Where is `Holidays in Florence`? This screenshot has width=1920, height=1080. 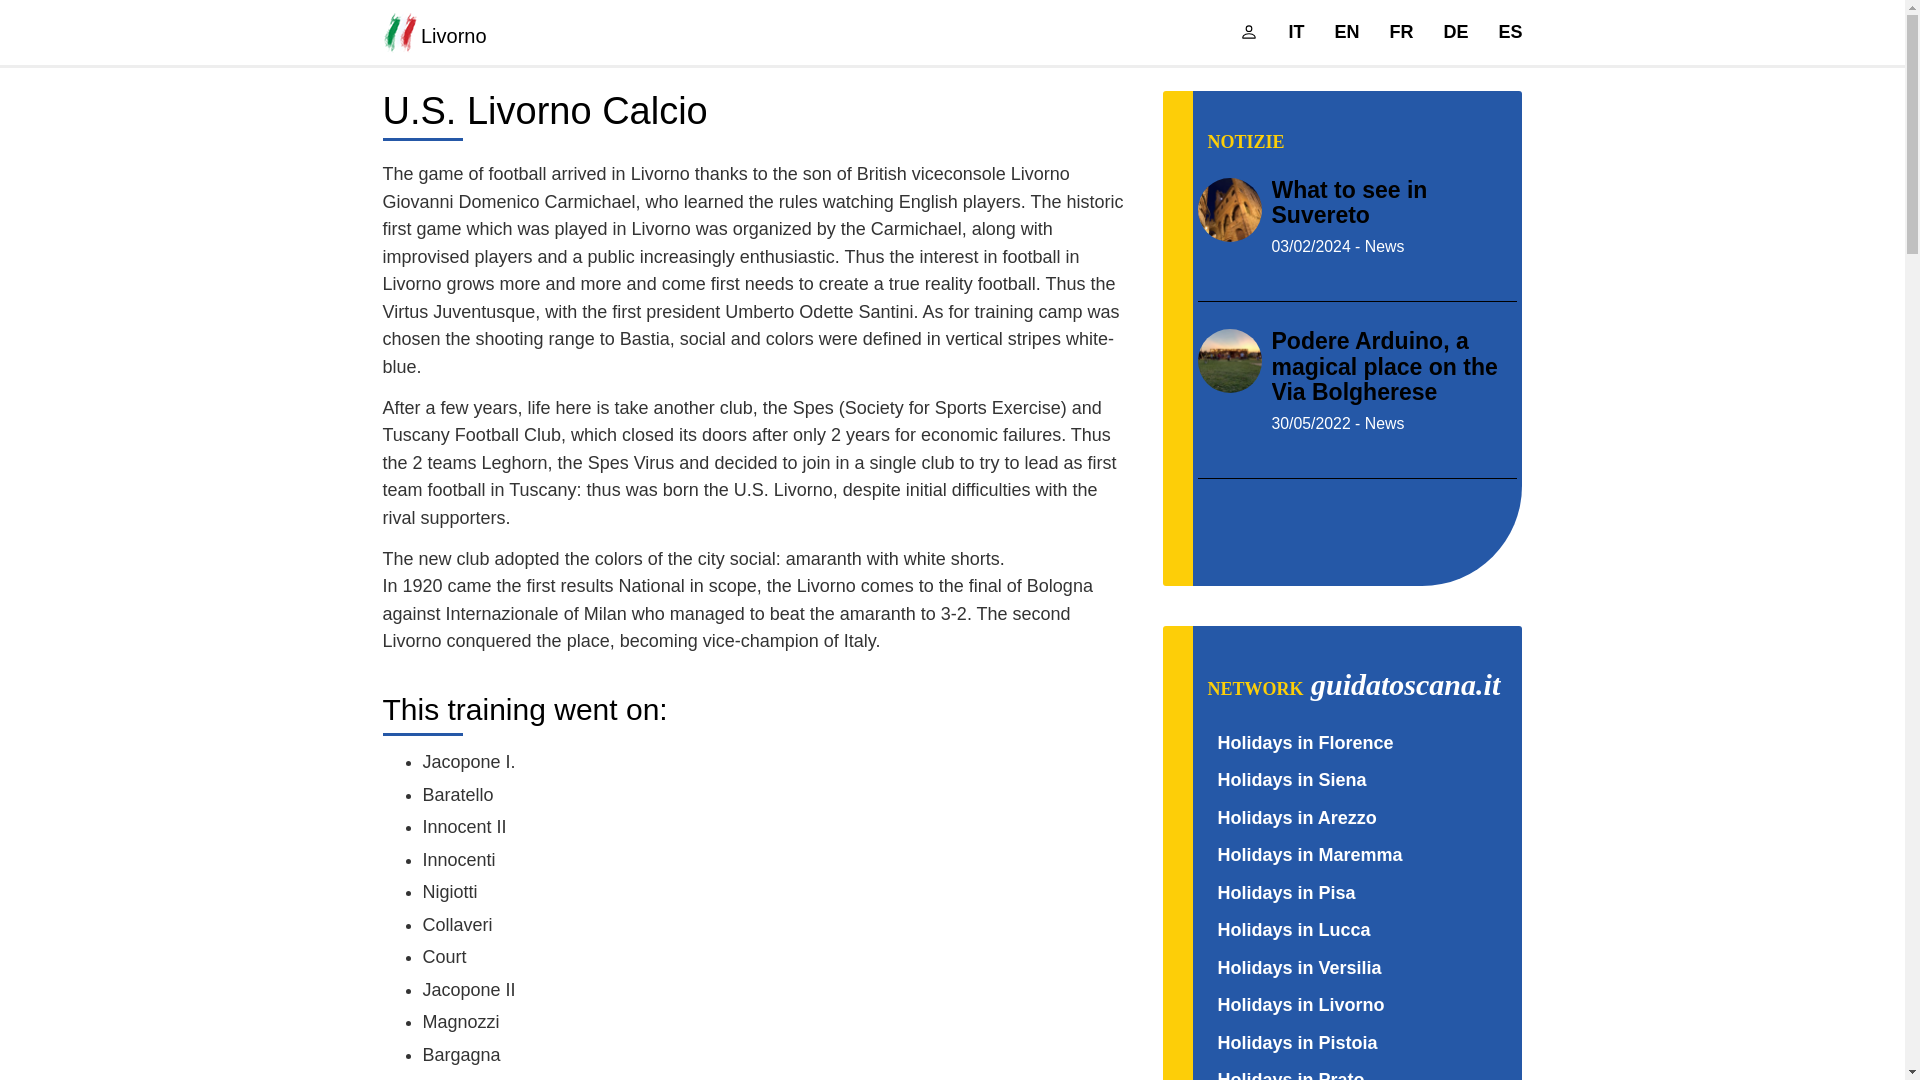 Holidays in Florence is located at coordinates (1305, 742).